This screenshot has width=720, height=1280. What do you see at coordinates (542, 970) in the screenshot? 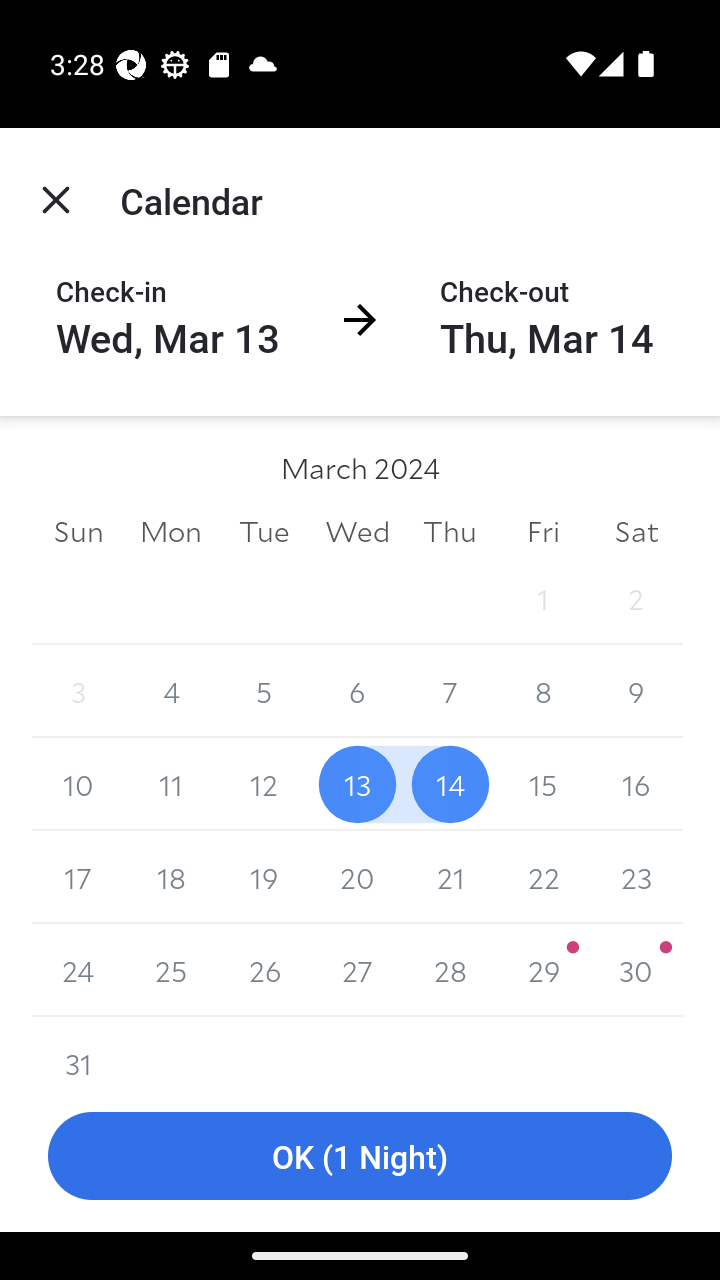
I see `29 29 March 2024` at bounding box center [542, 970].